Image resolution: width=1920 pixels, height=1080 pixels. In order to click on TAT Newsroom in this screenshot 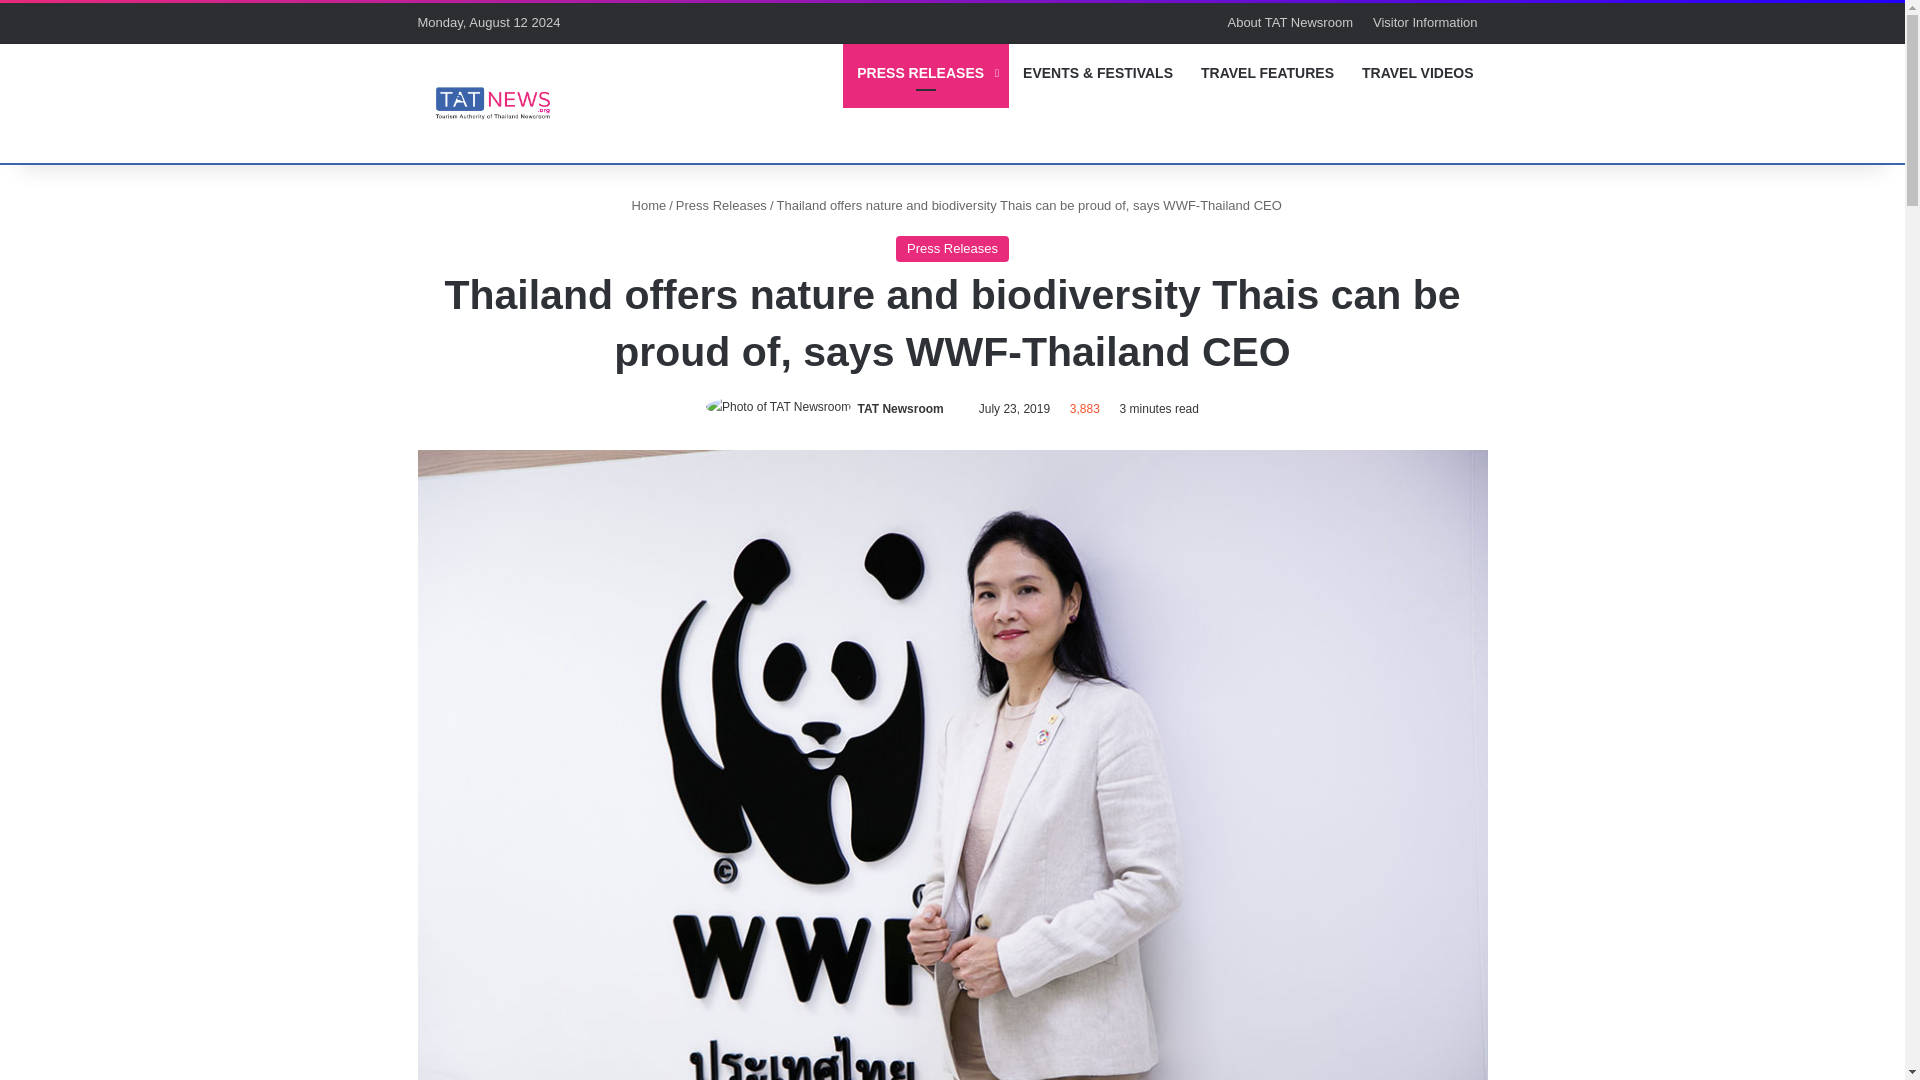, I will do `click(901, 408)`.